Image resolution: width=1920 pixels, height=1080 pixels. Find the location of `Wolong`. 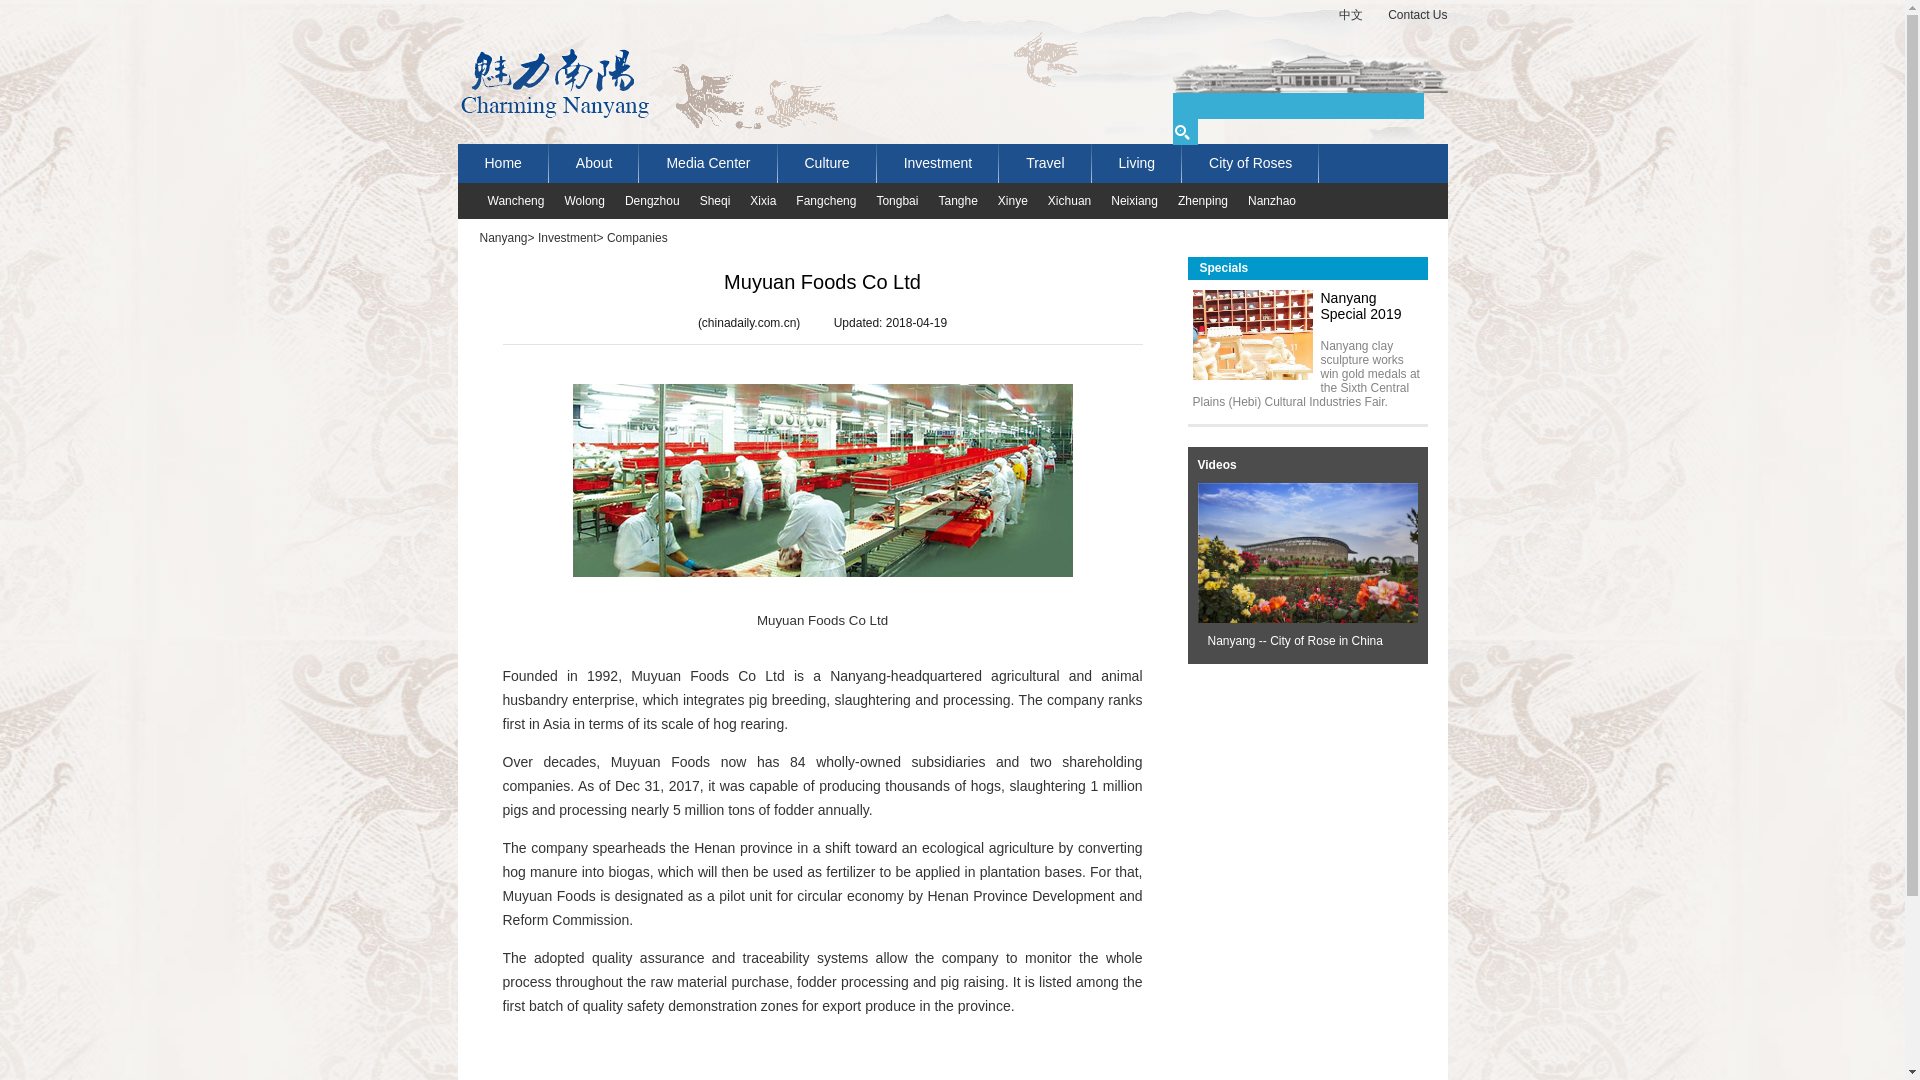

Wolong is located at coordinates (574, 200).